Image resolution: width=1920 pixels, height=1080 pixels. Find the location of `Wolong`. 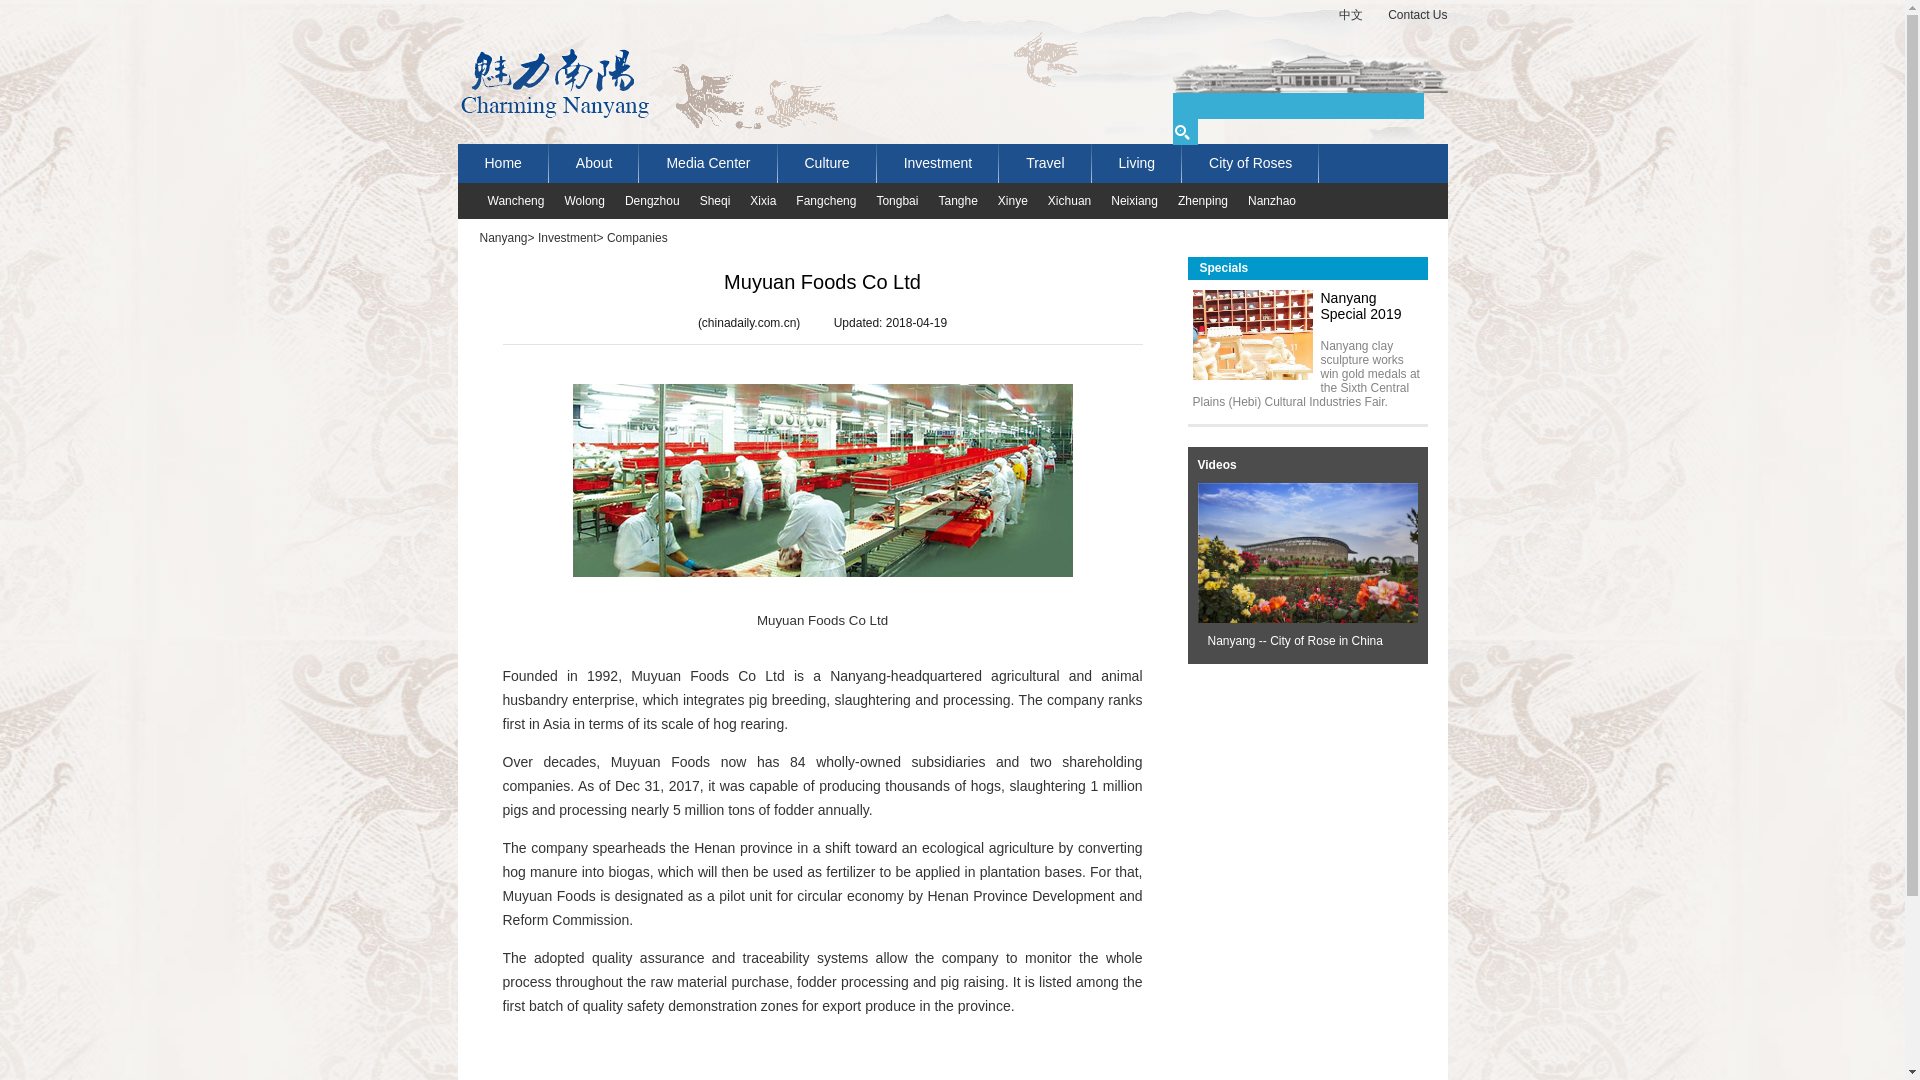

Wolong is located at coordinates (574, 200).